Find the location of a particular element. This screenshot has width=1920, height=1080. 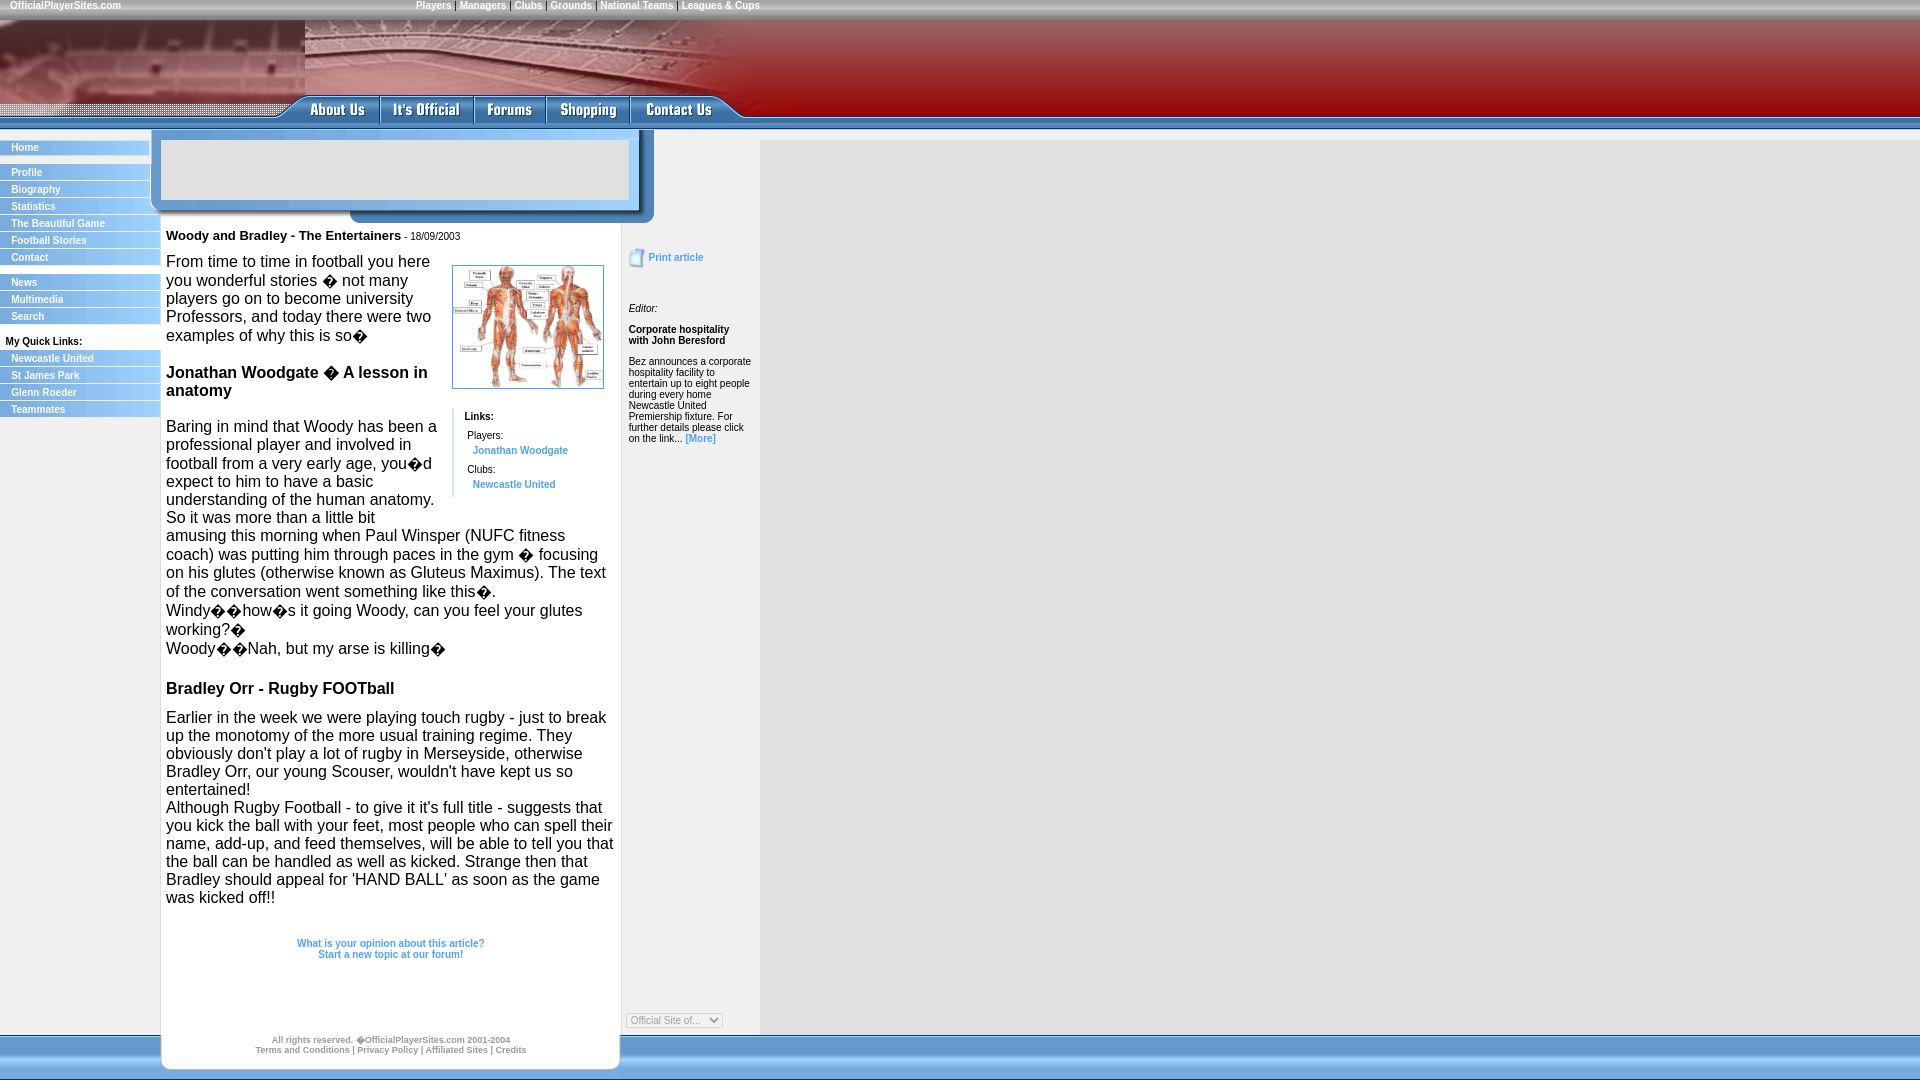

Affiliated Sites is located at coordinates (458, 1050).